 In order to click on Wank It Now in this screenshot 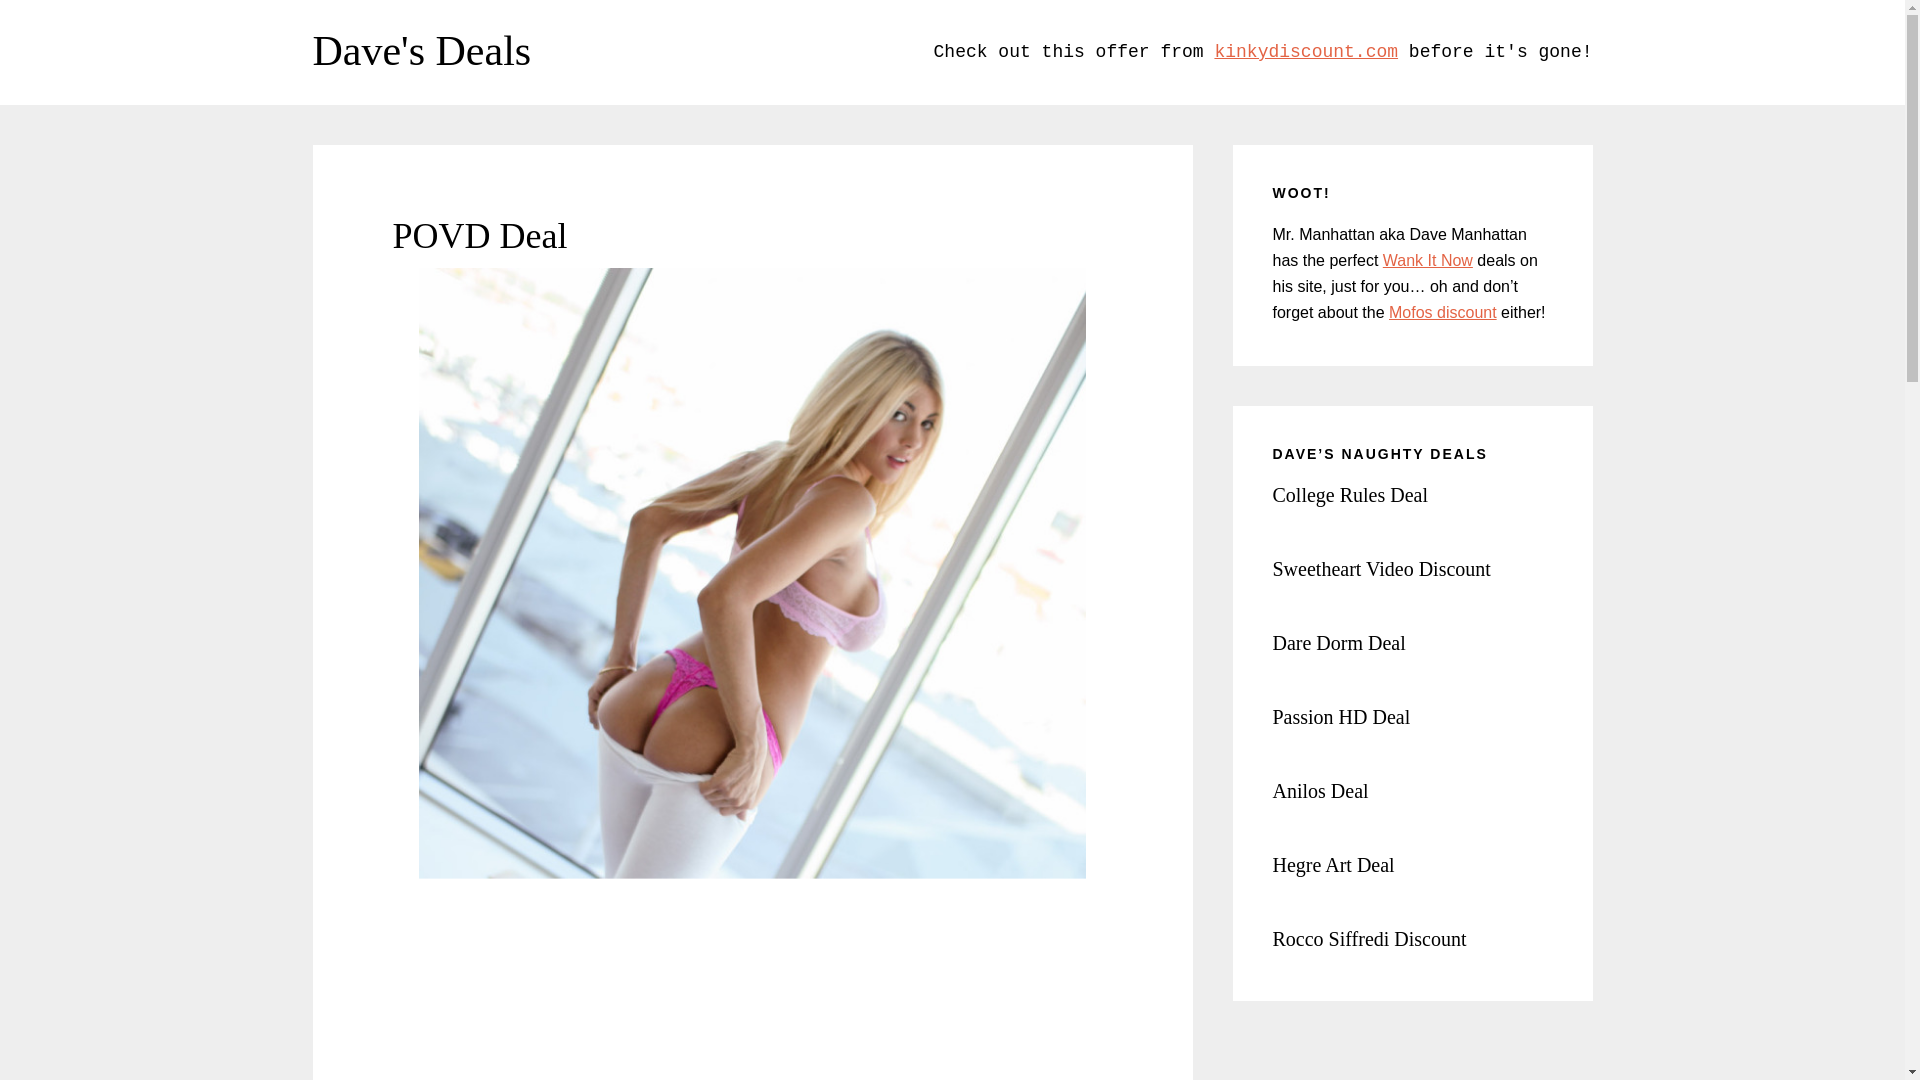, I will do `click(1427, 260)`.